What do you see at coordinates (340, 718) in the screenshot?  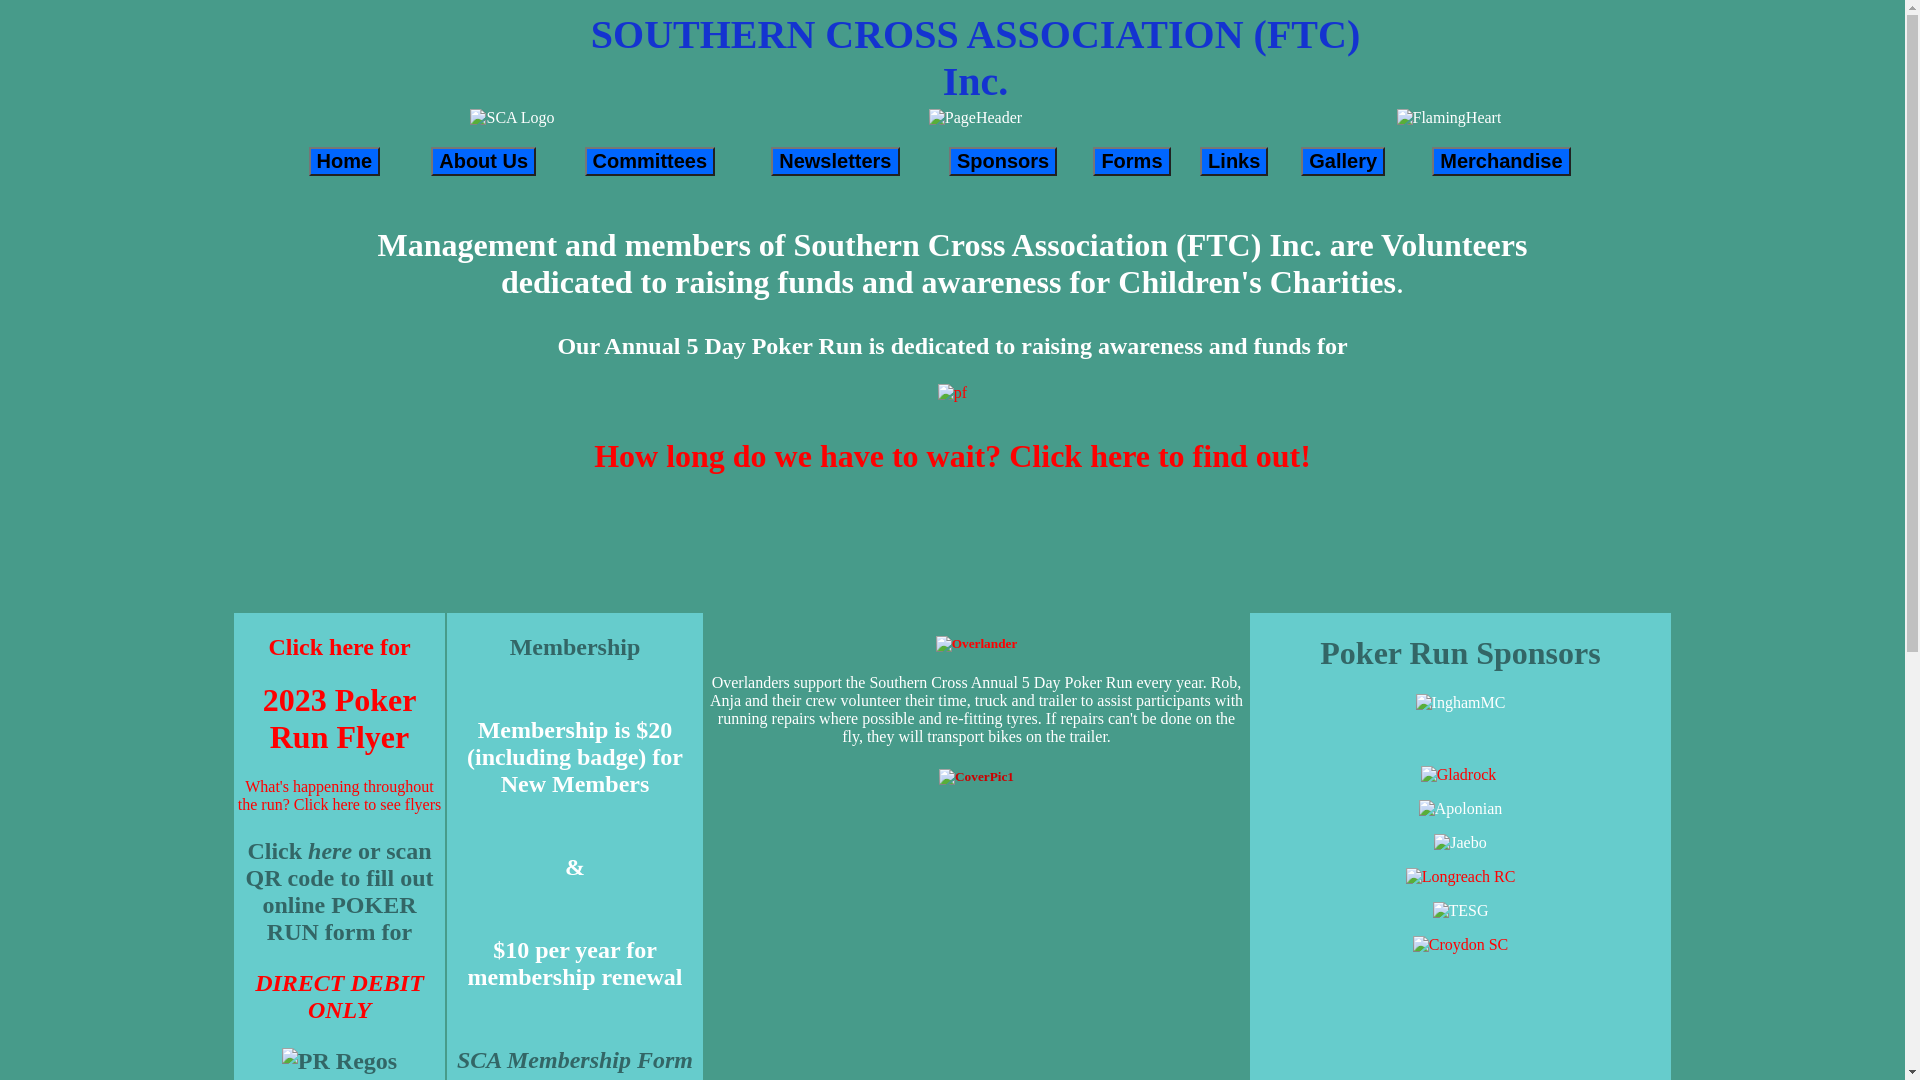 I see `2023 Poker Run Flyer` at bounding box center [340, 718].